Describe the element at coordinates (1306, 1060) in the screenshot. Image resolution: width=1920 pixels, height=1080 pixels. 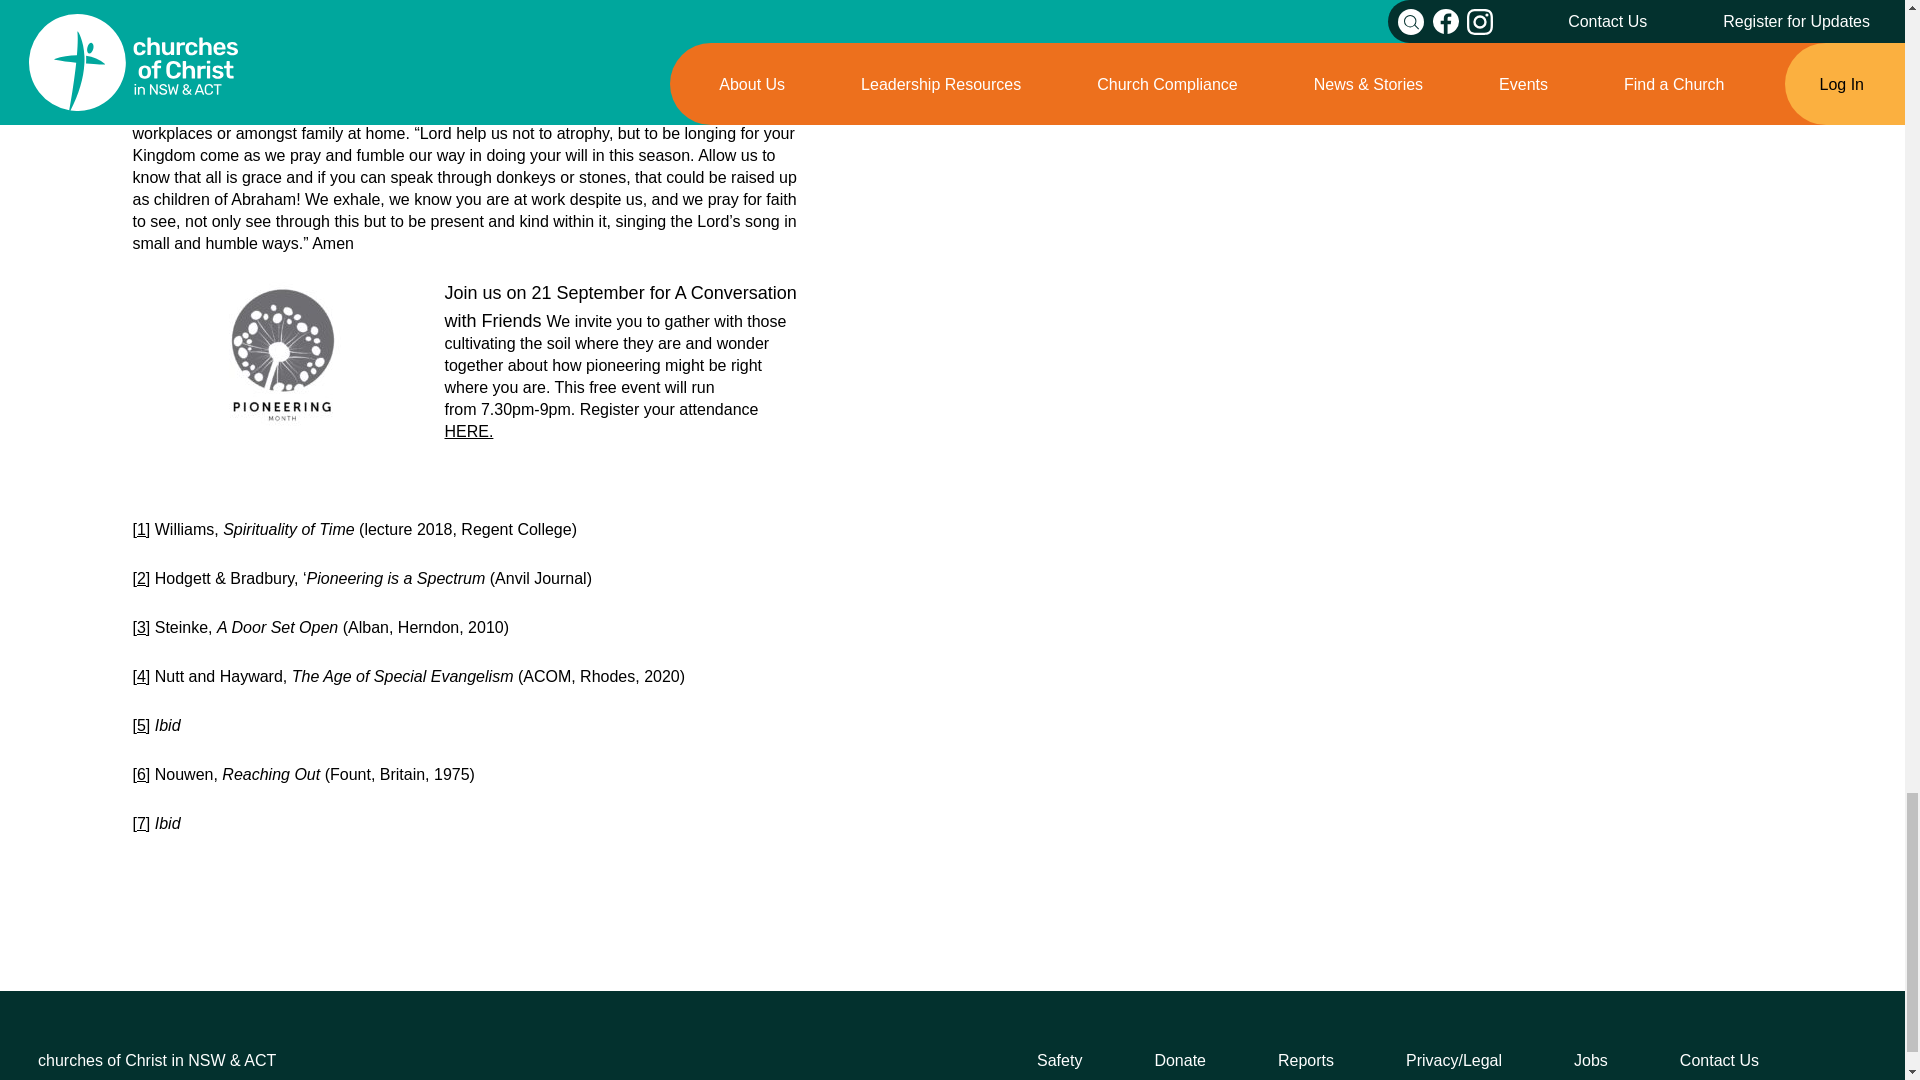
I see `Reports` at that location.